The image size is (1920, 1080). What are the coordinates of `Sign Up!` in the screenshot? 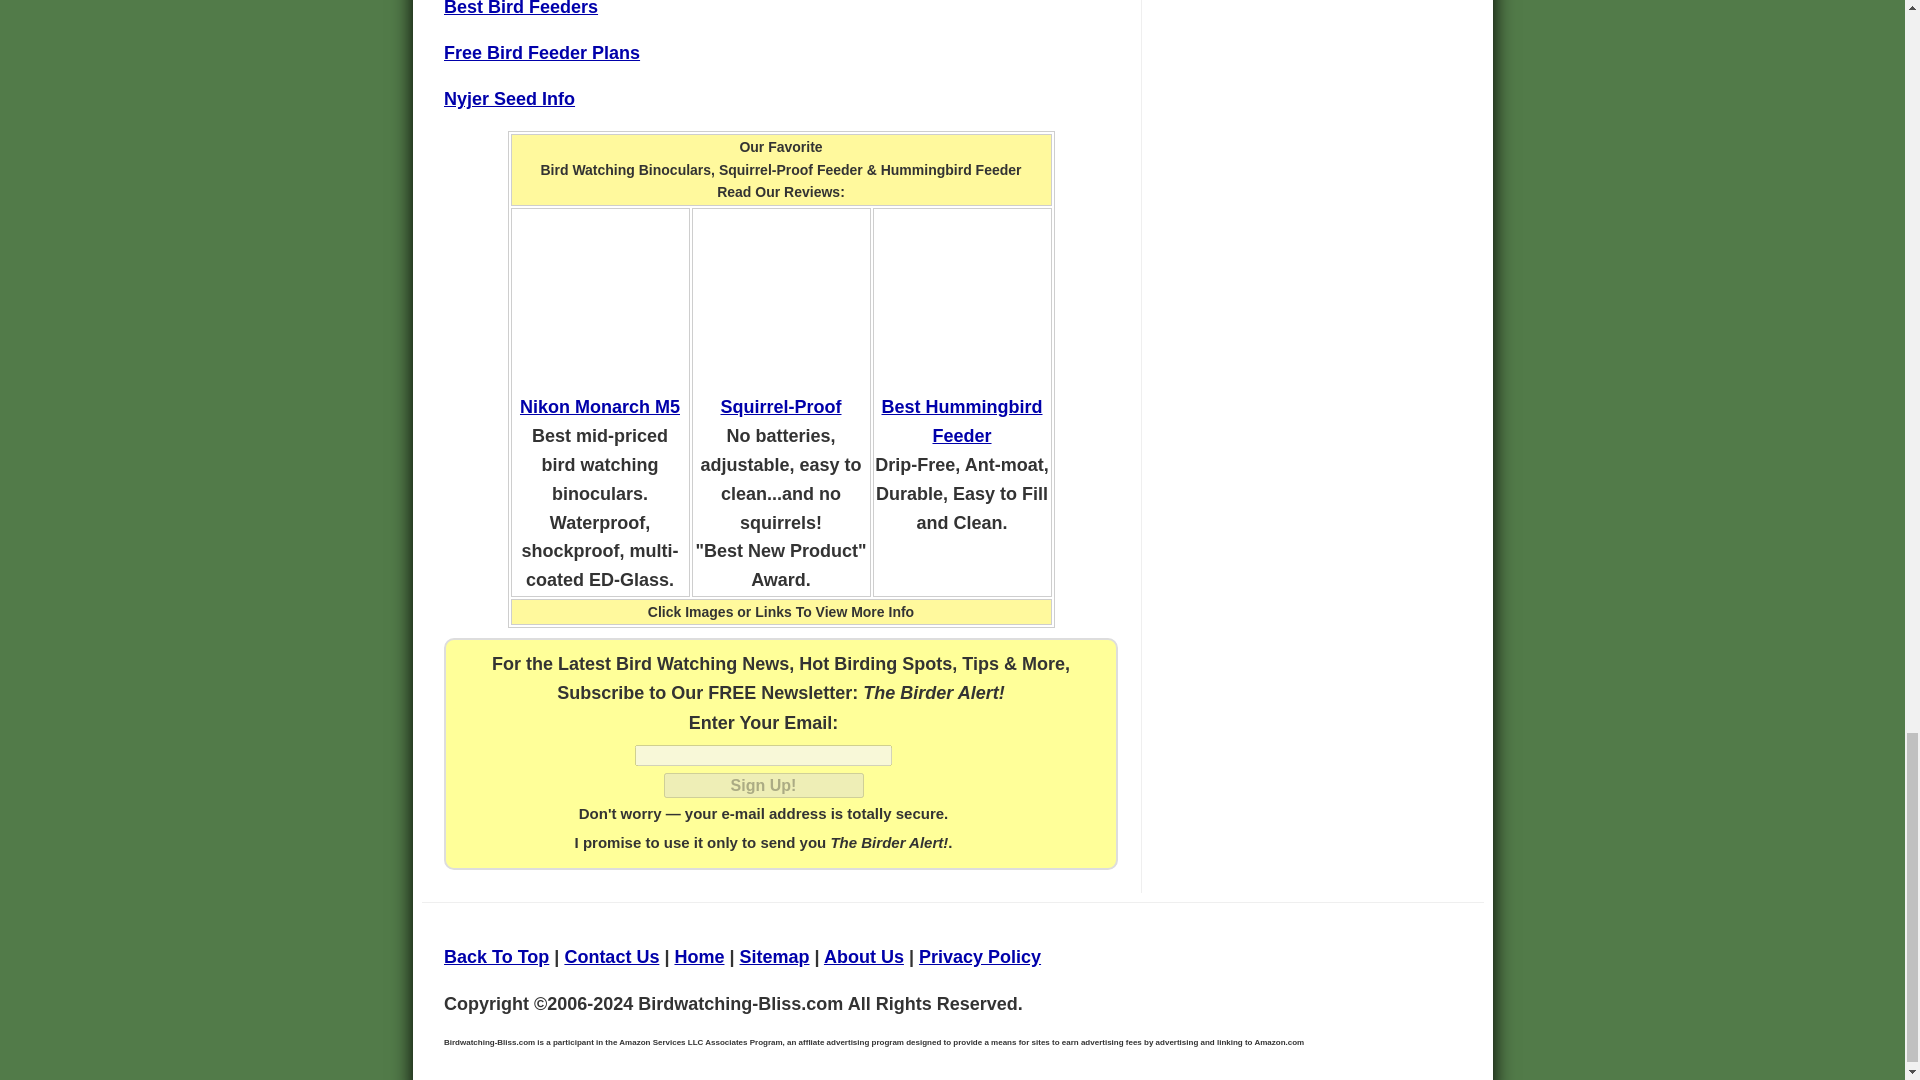 It's located at (764, 786).